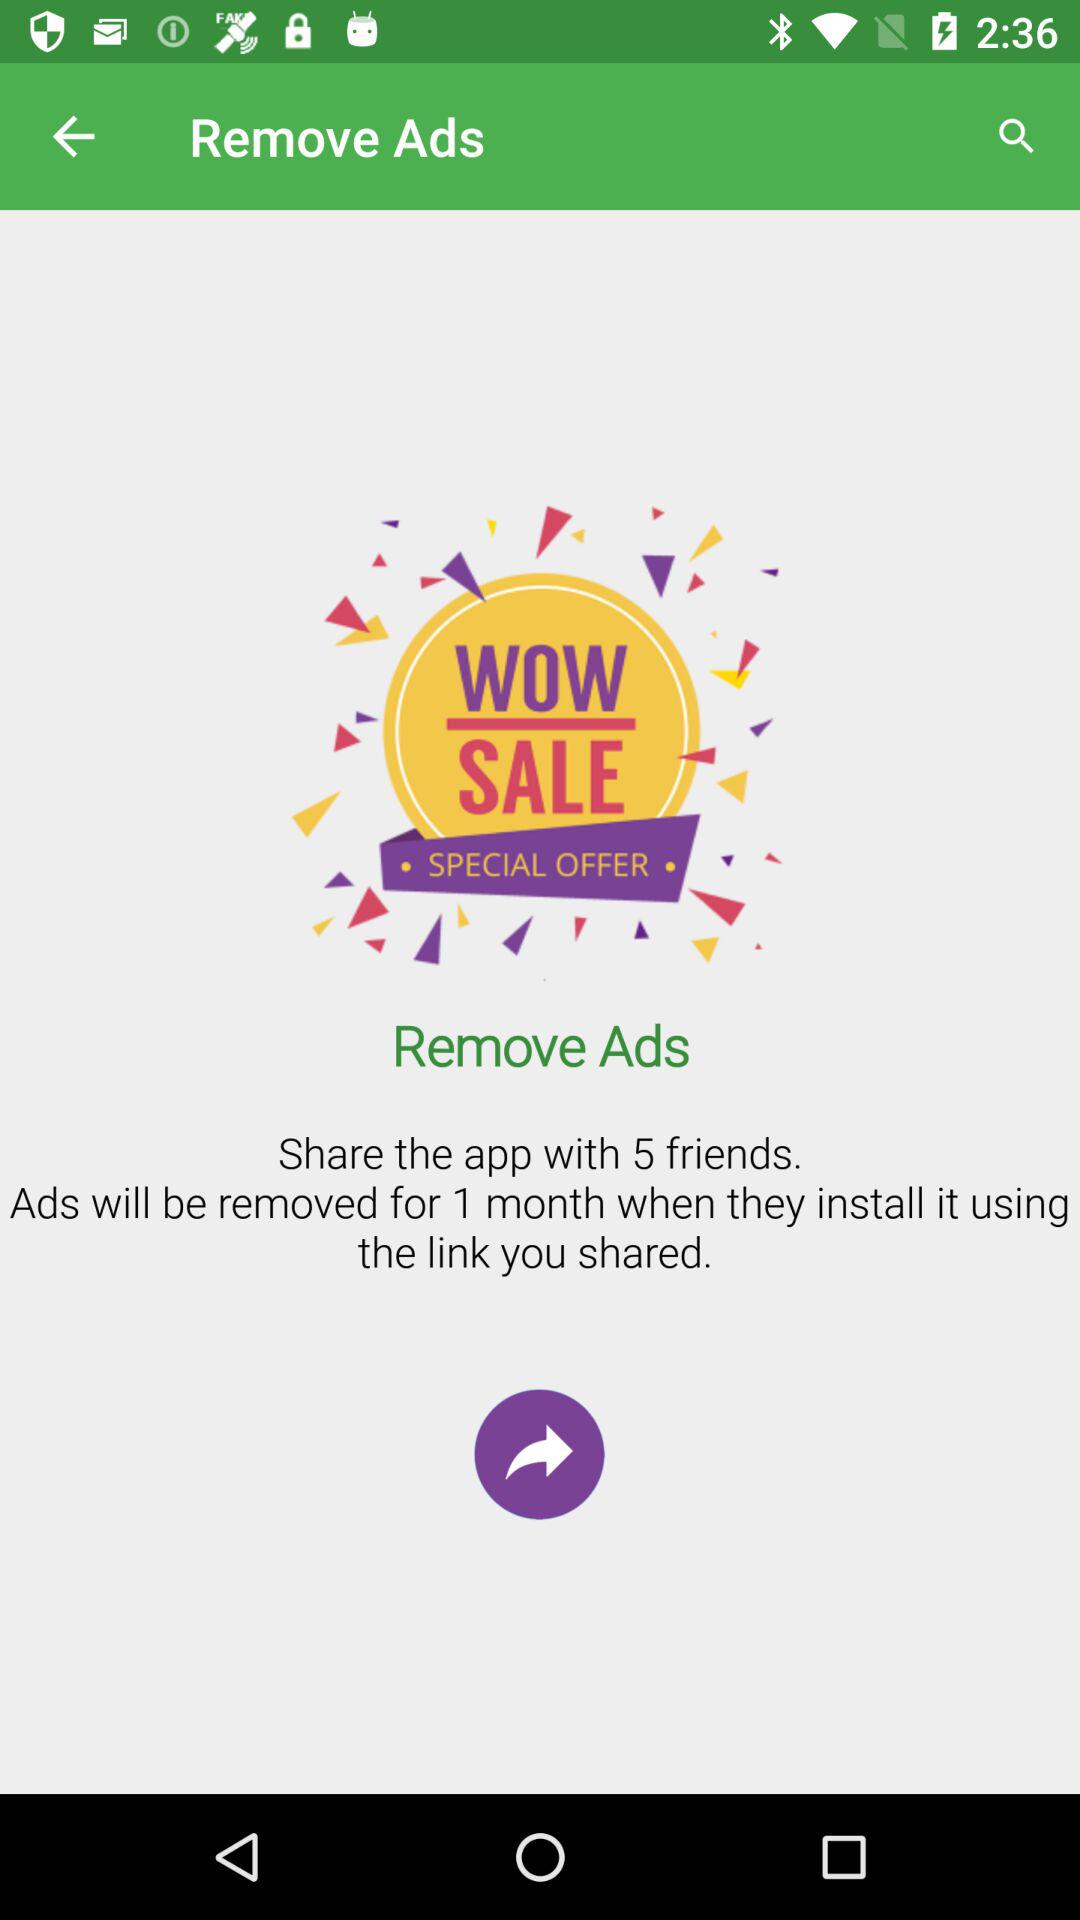 The image size is (1080, 1920). I want to click on click on the purple button, so click(539, 1454).